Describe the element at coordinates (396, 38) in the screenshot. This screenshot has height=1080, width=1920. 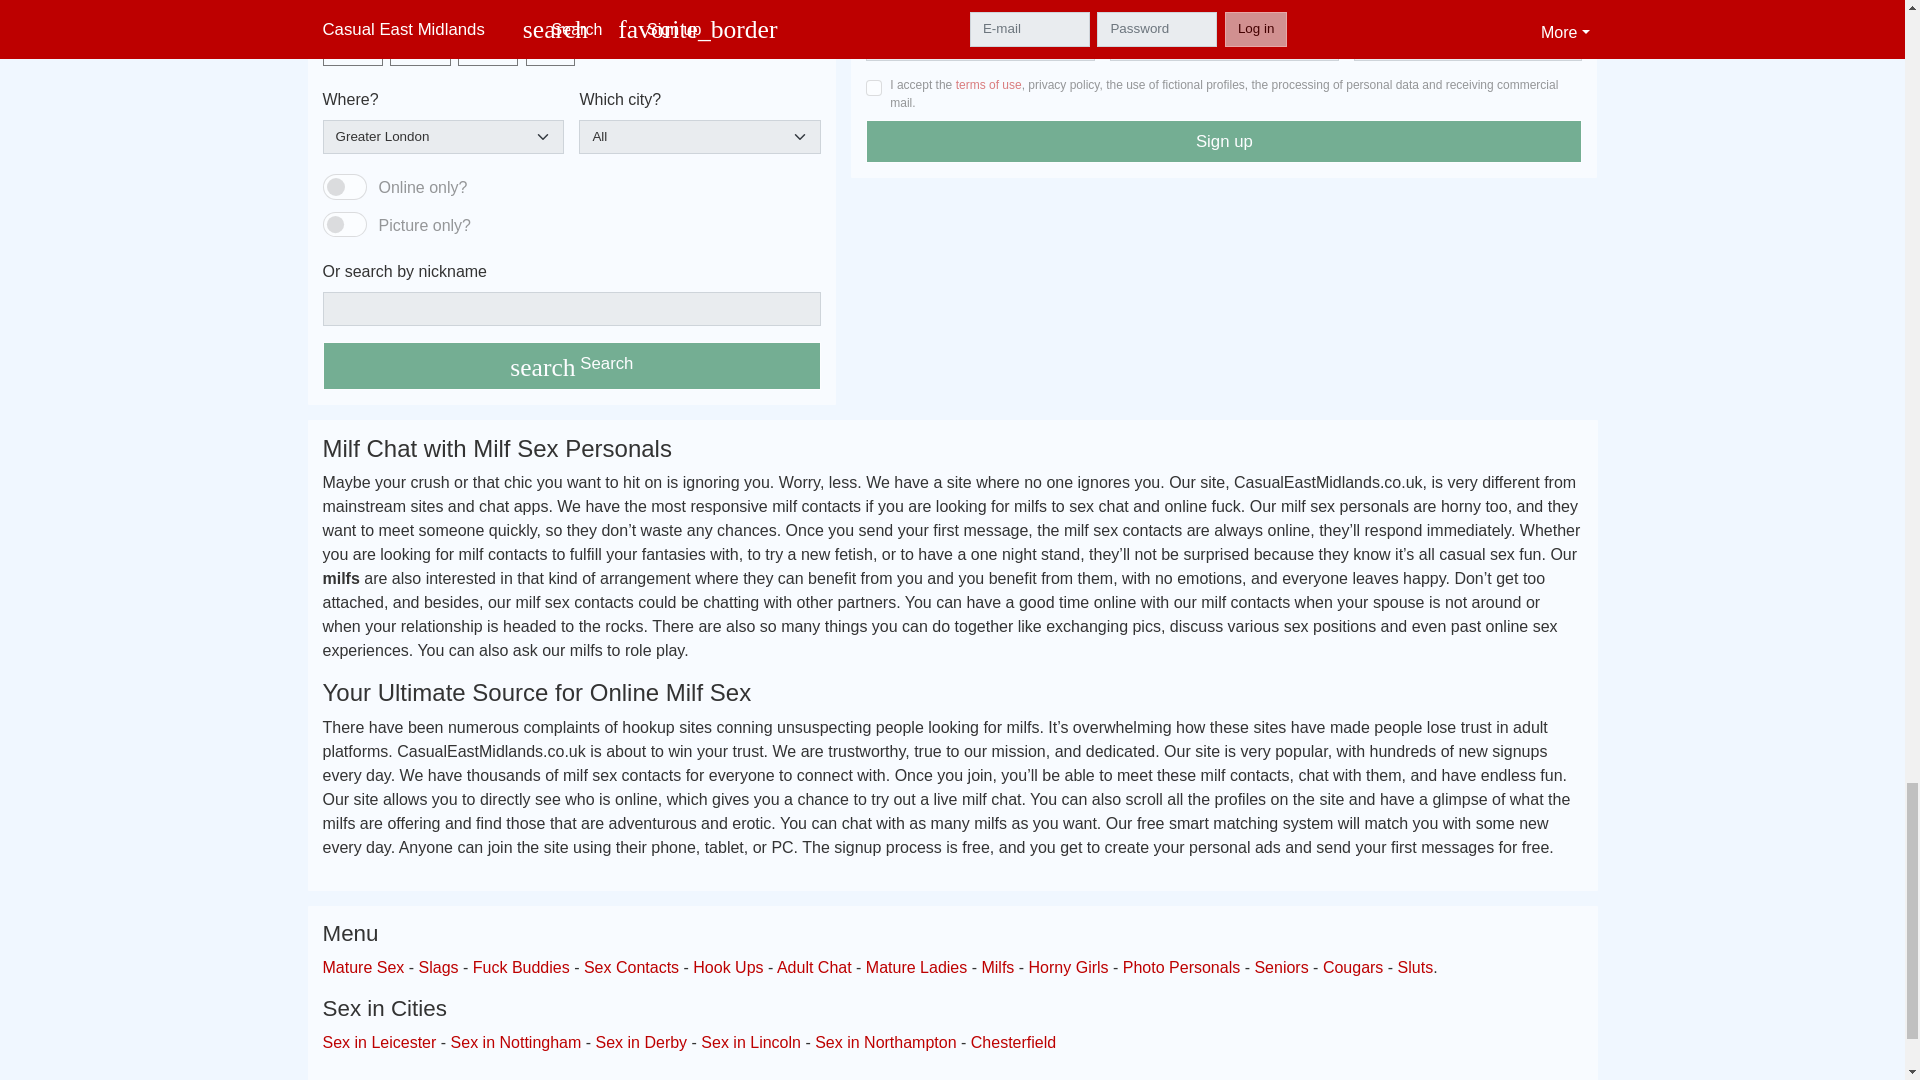
I see `26-35` at that location.